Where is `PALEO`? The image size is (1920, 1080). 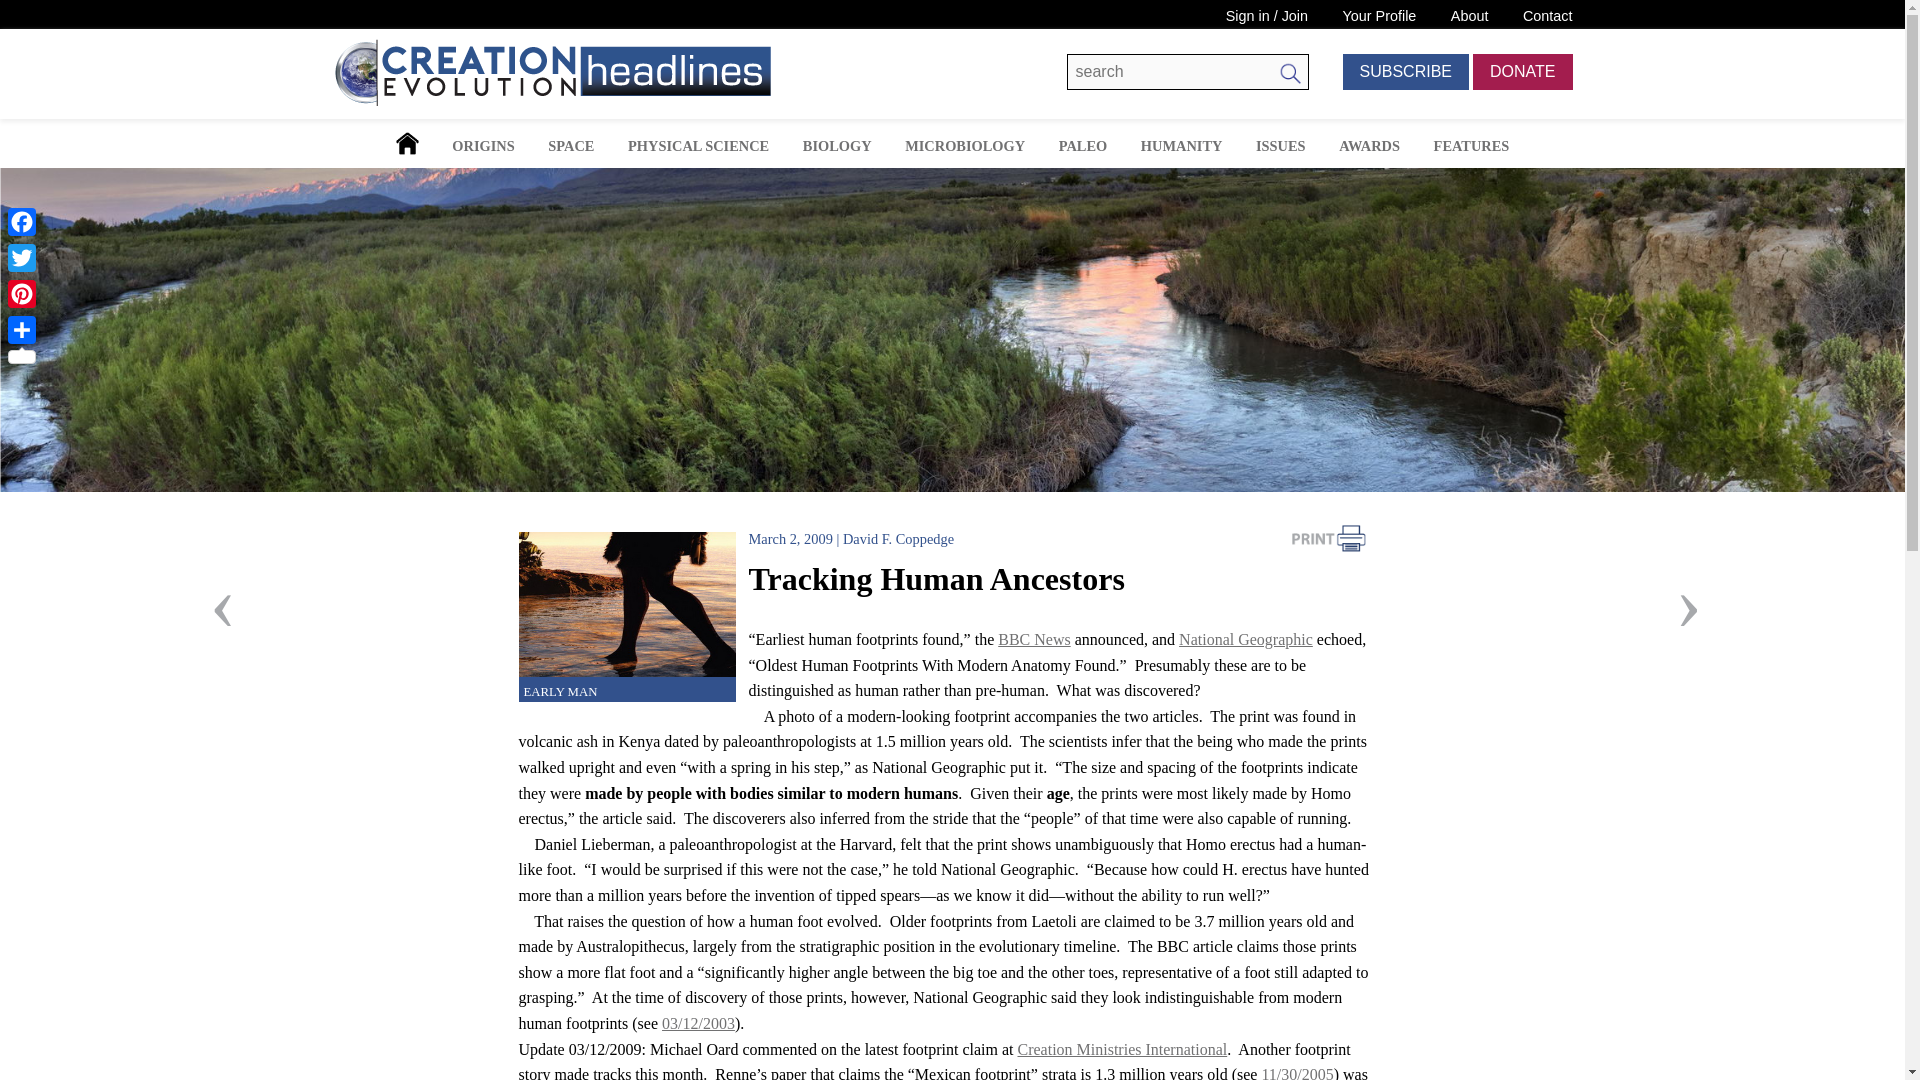 PALEO is located at coordinates (1083, 146).